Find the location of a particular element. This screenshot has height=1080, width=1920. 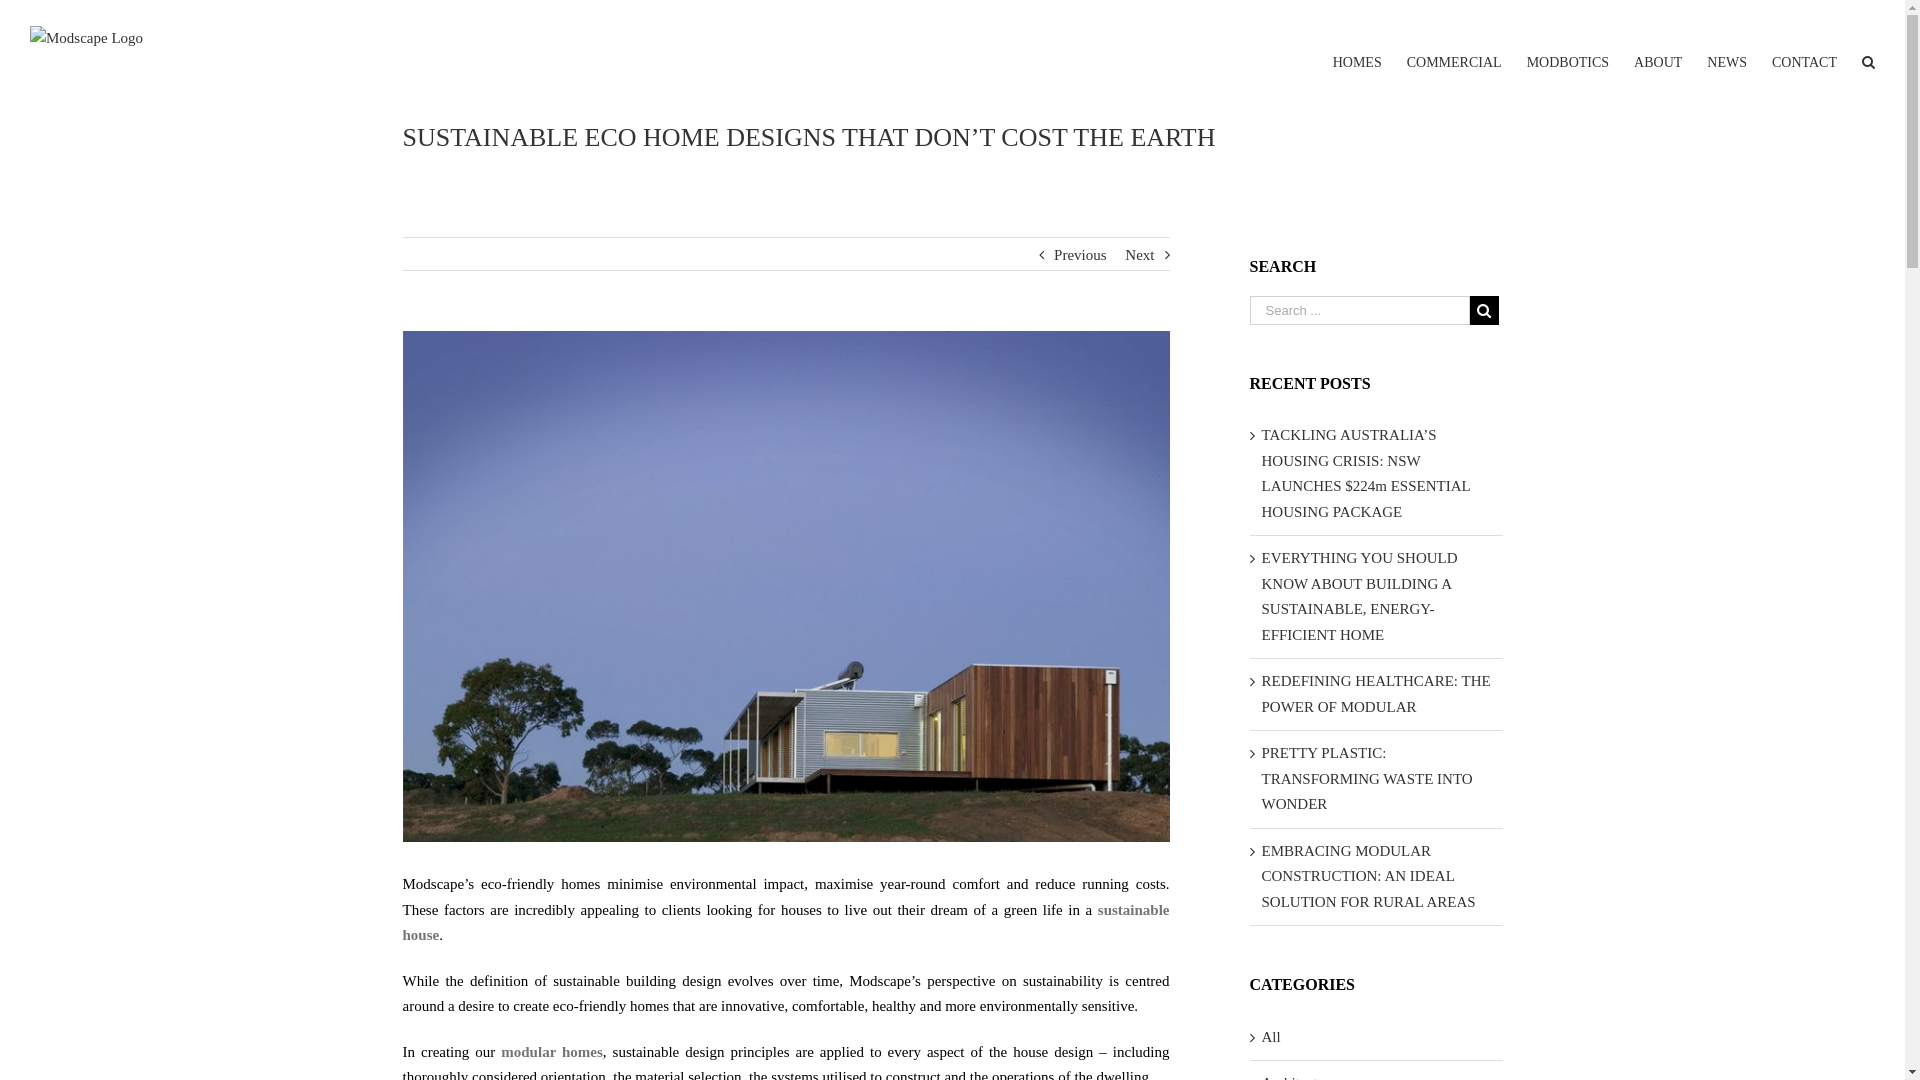

COMMERCIAL is located at coordinates (1454, 48).